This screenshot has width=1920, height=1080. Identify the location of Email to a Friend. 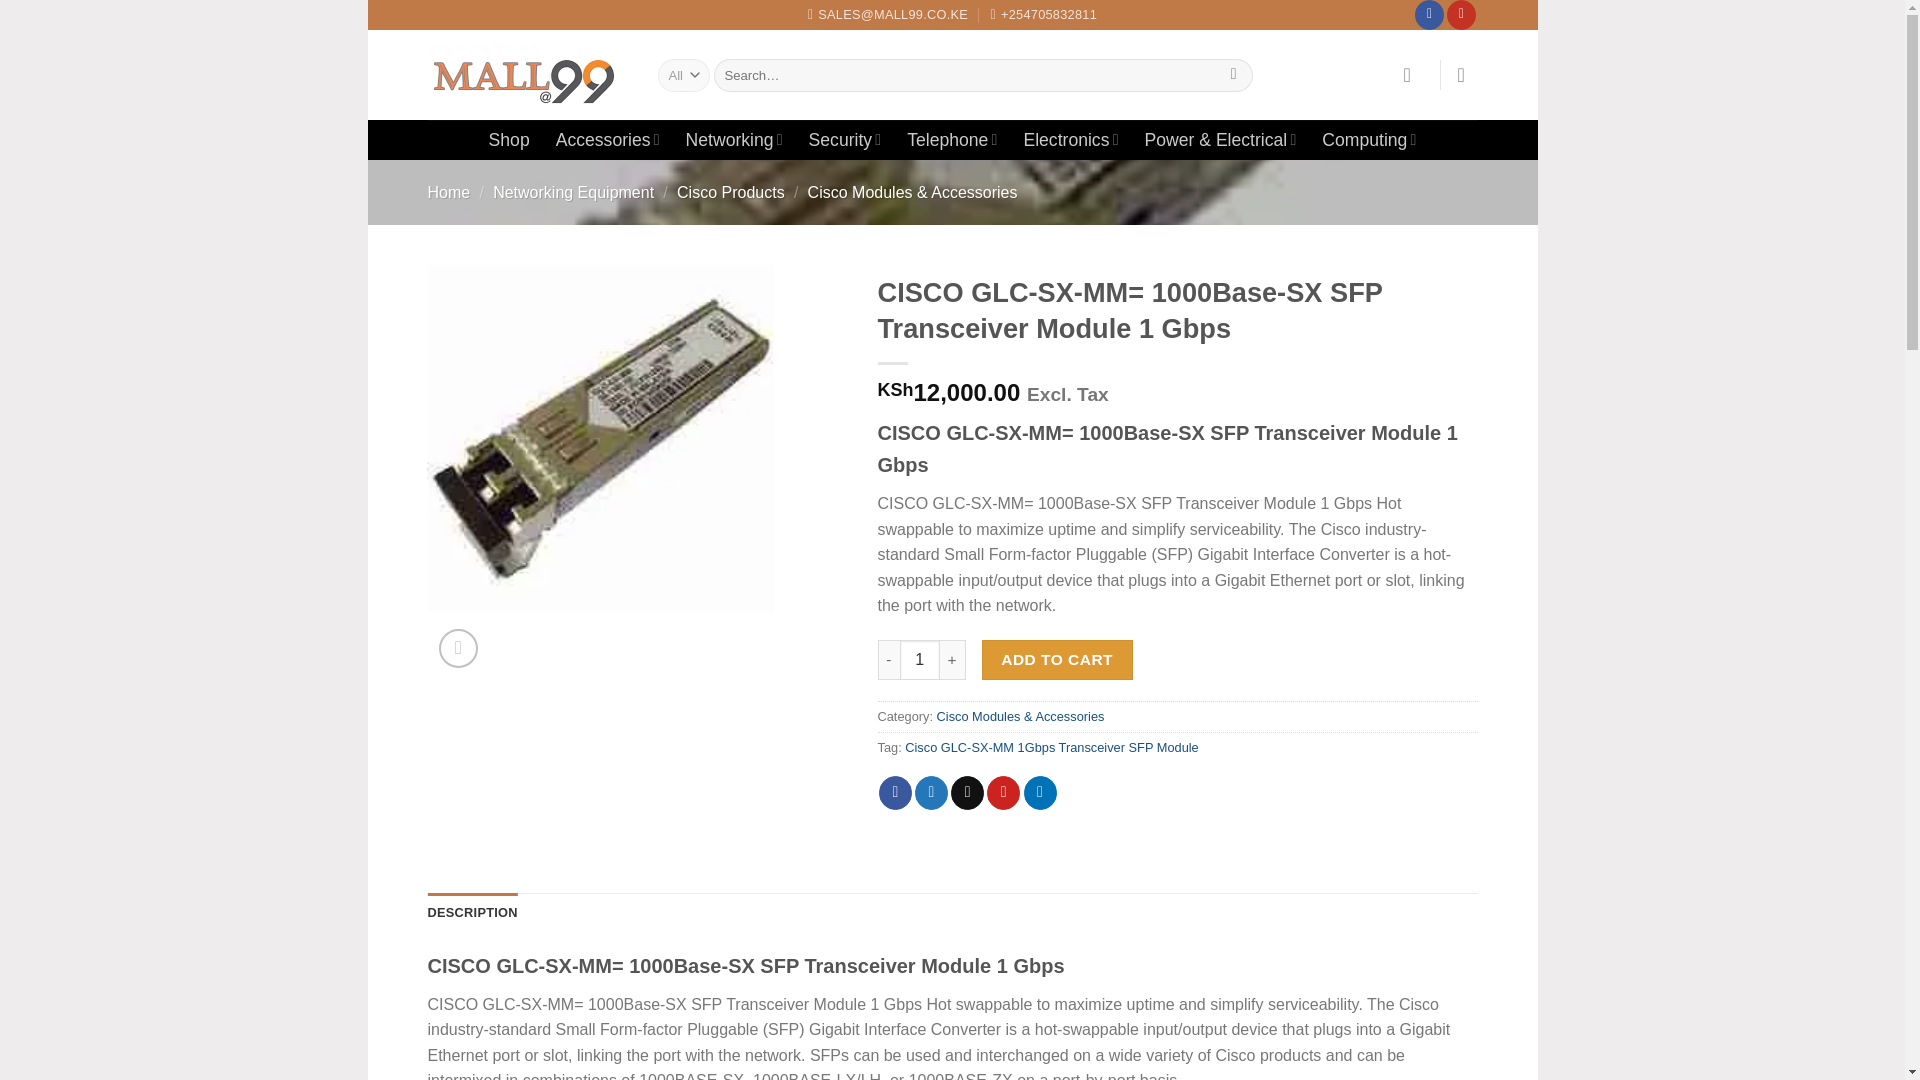
(966, 793).